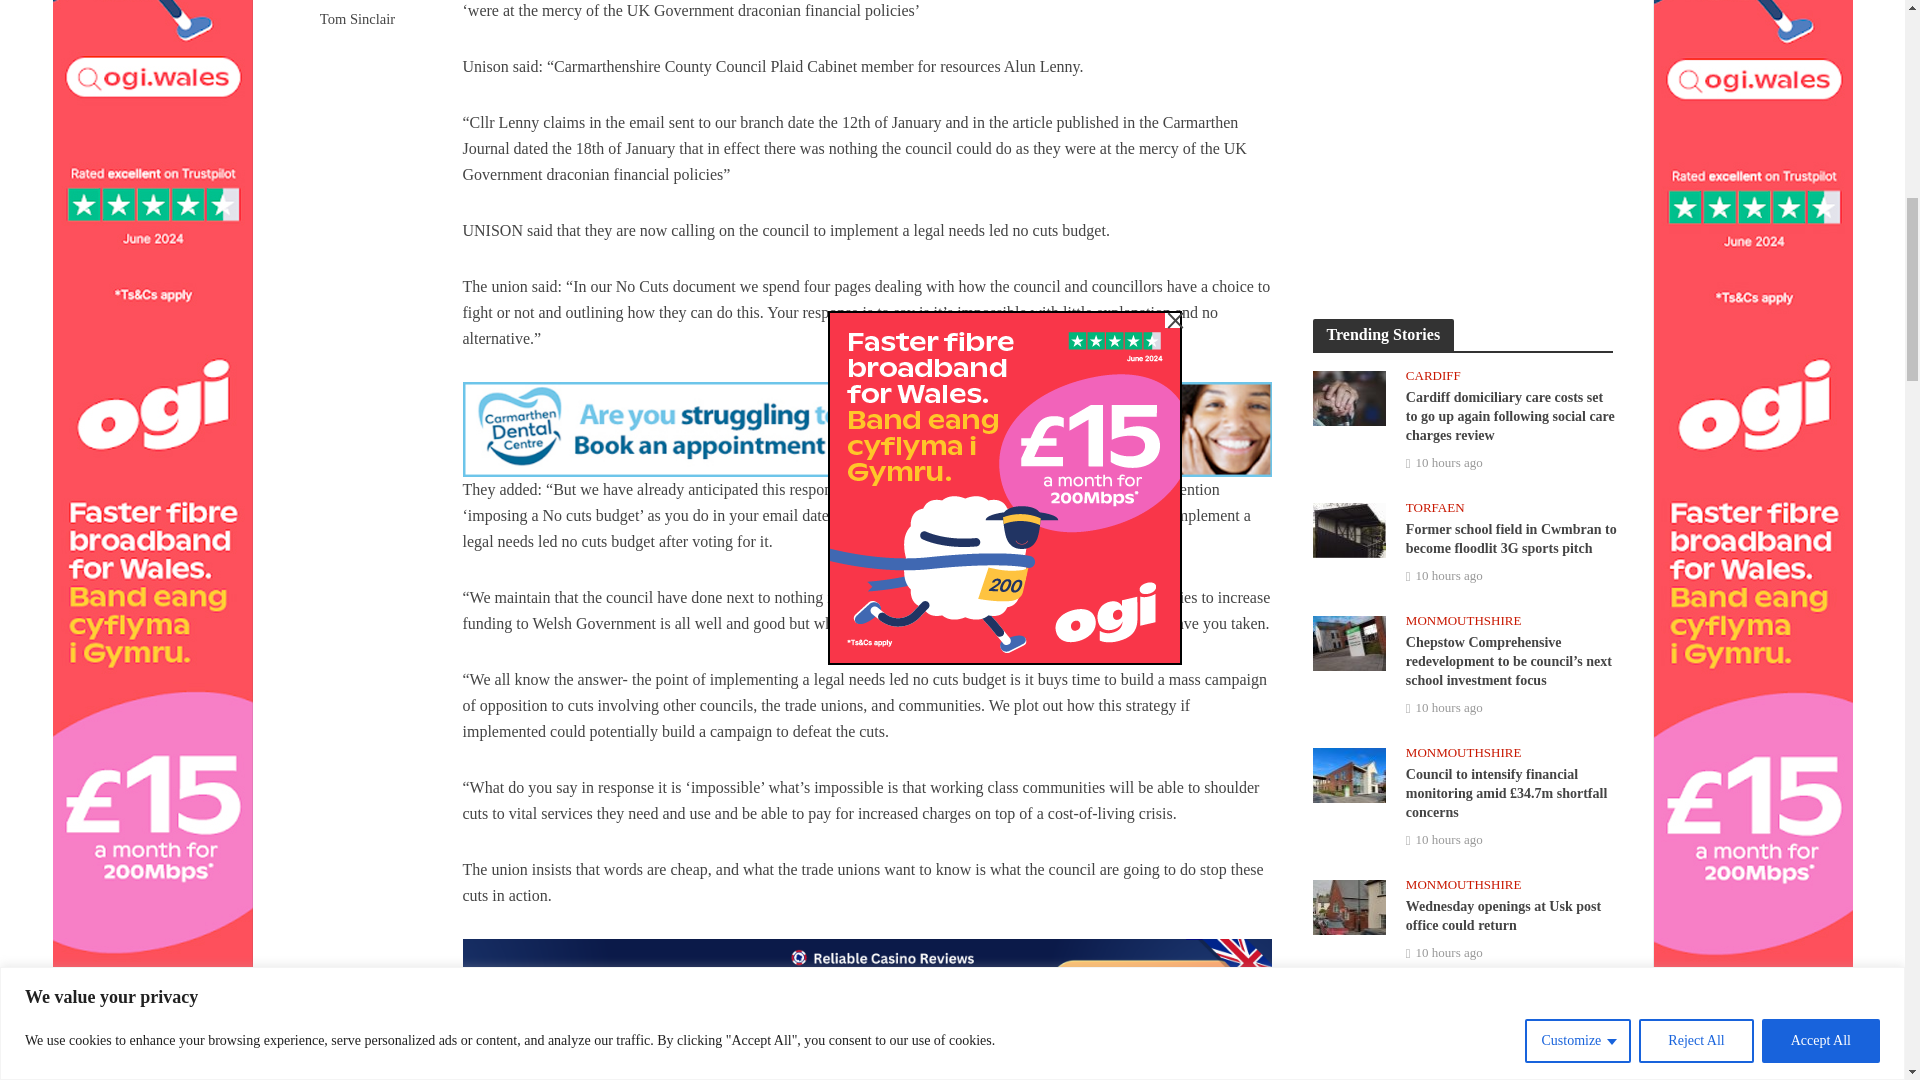  I want to click on Advertisement, so click(1462, 139).